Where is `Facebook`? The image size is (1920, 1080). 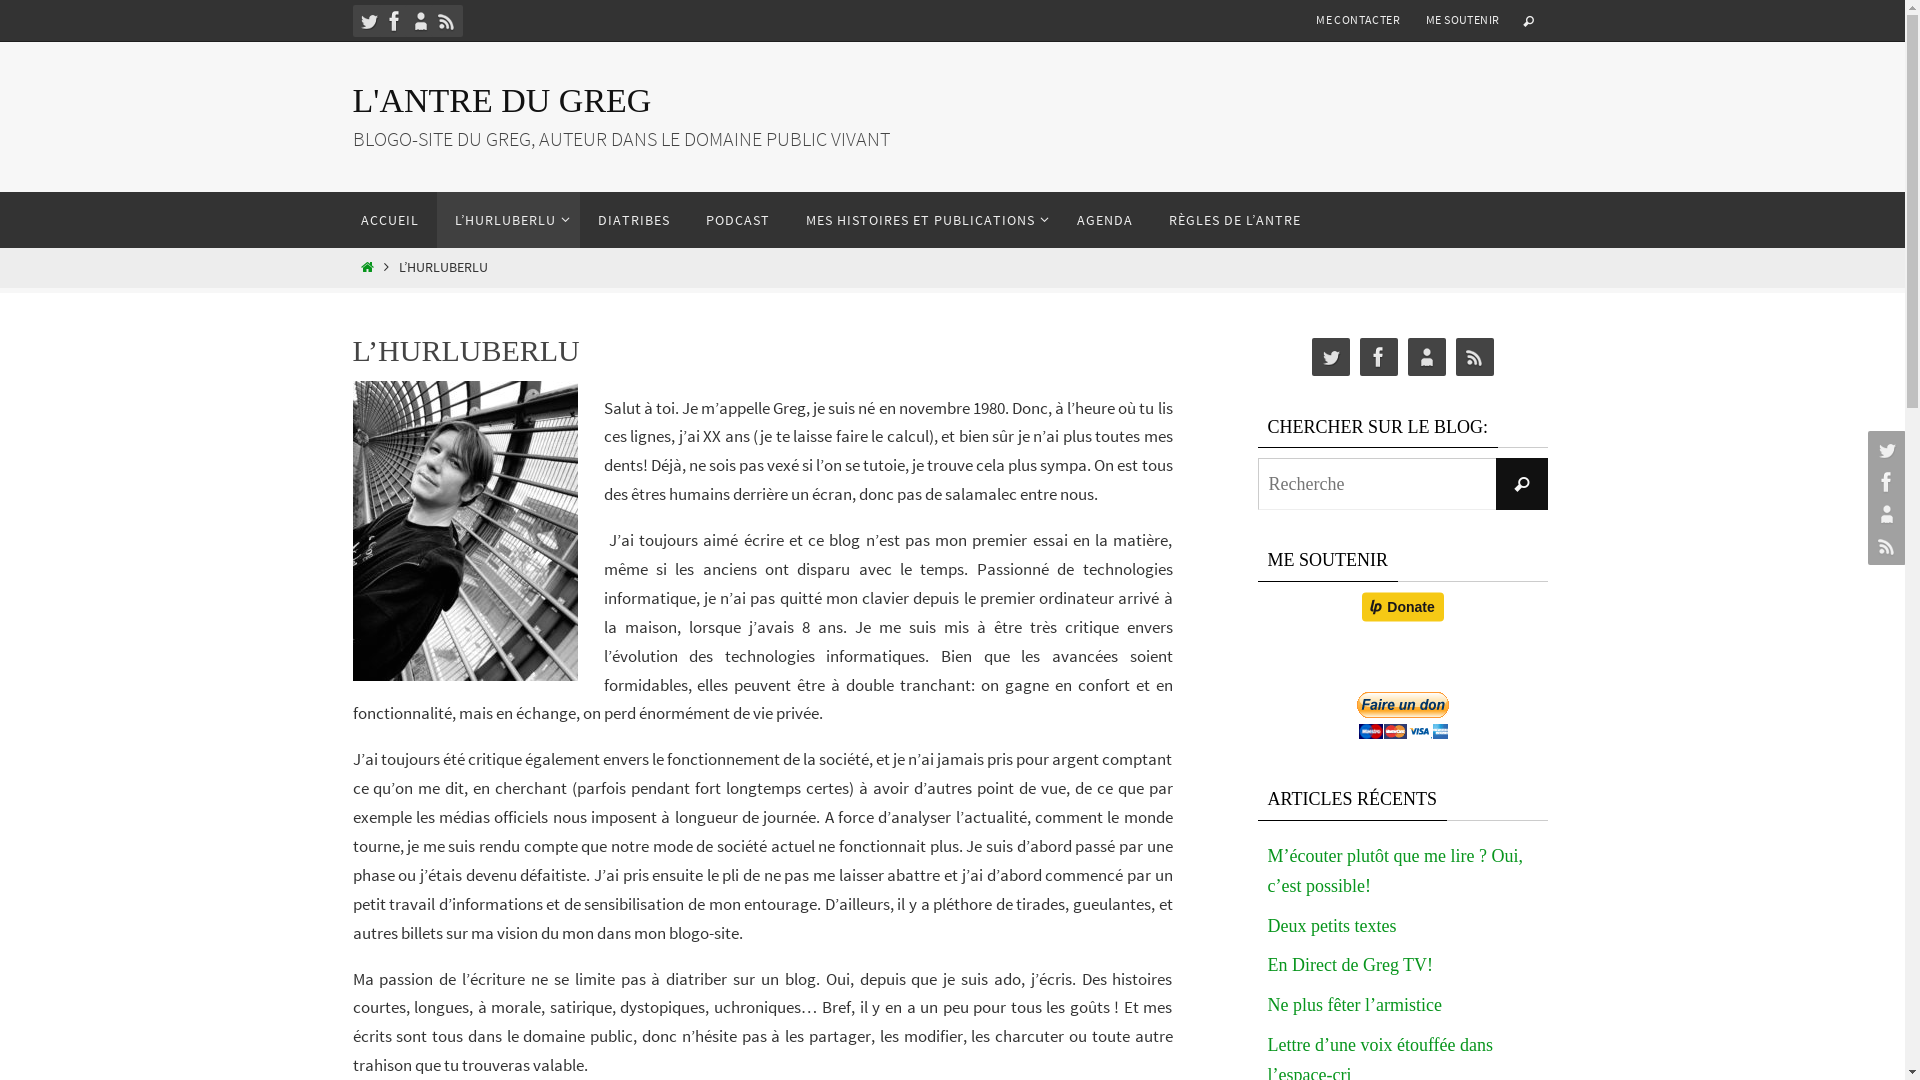 Facebook is located at coordinates (394, 21).